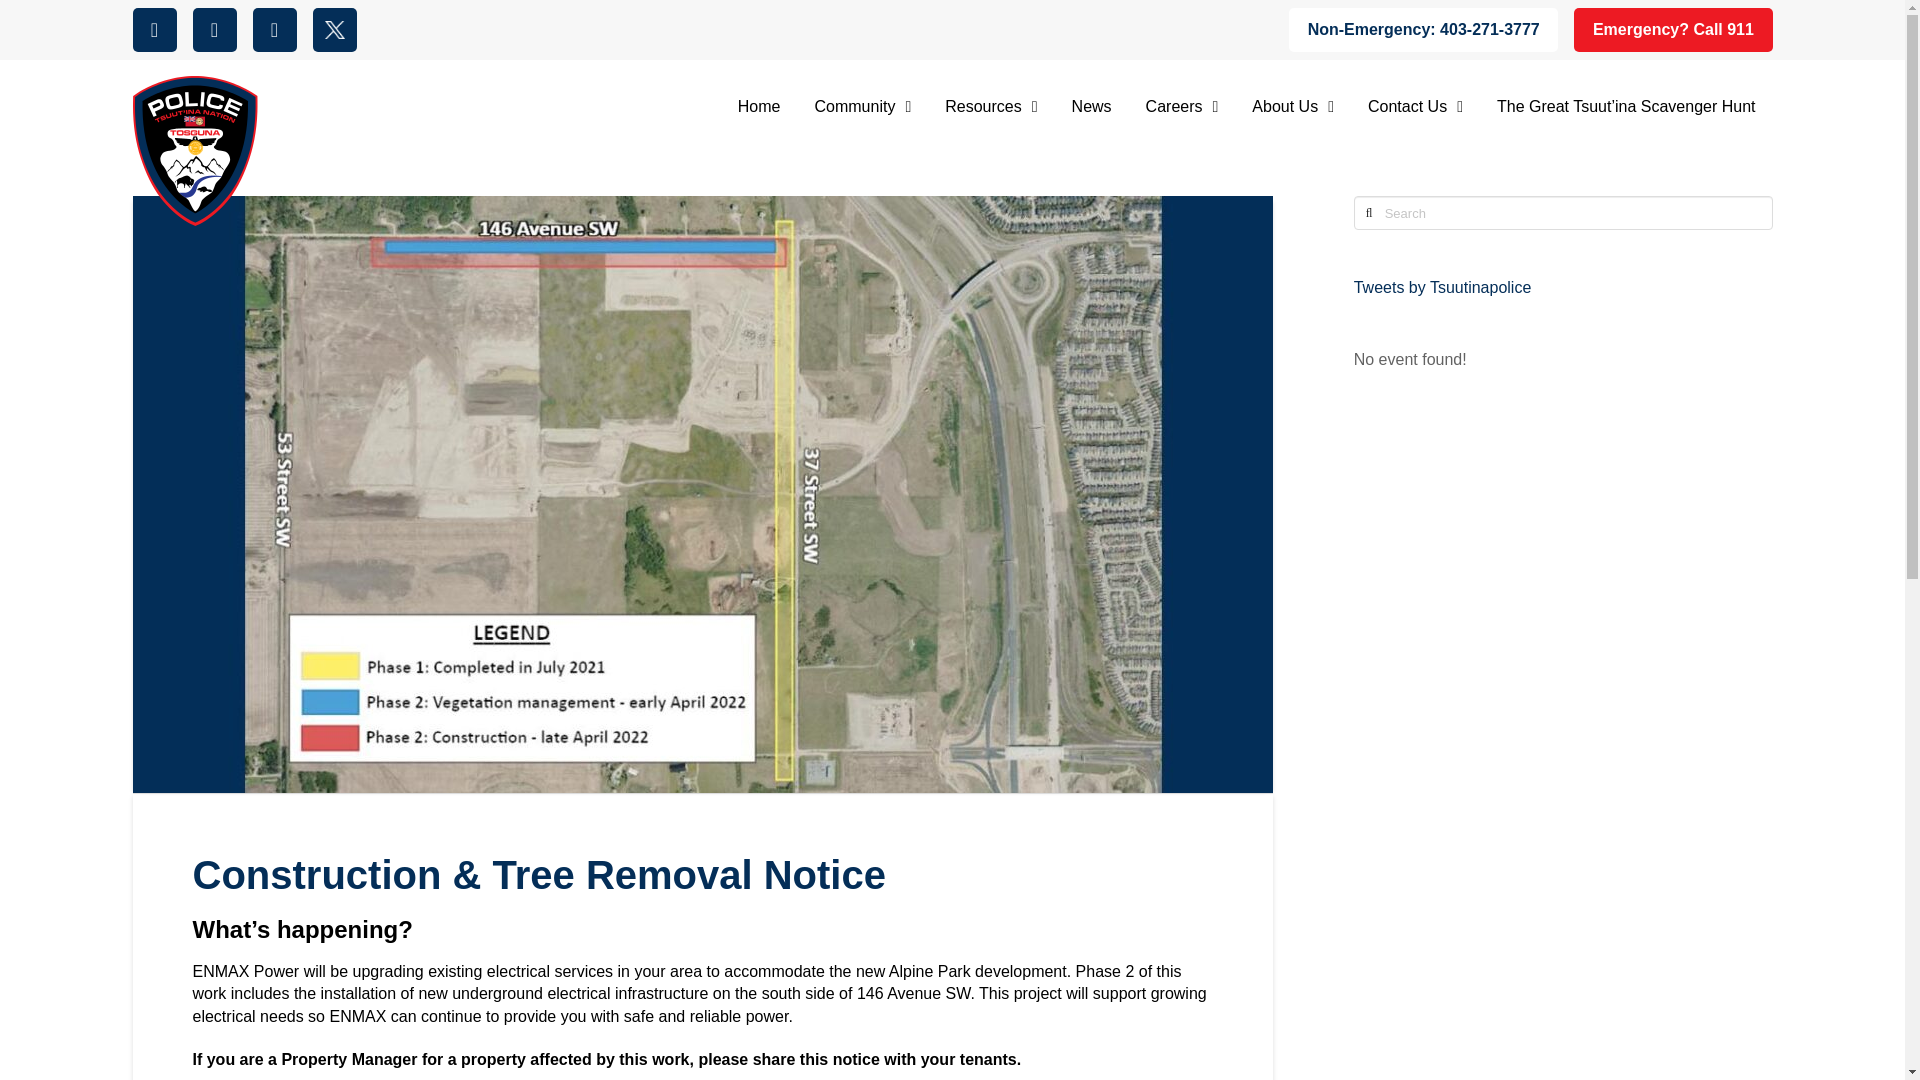 Image resolution: width=1920 pixels, height=1080 pixels. I want to click on Community, so click(864, 108).